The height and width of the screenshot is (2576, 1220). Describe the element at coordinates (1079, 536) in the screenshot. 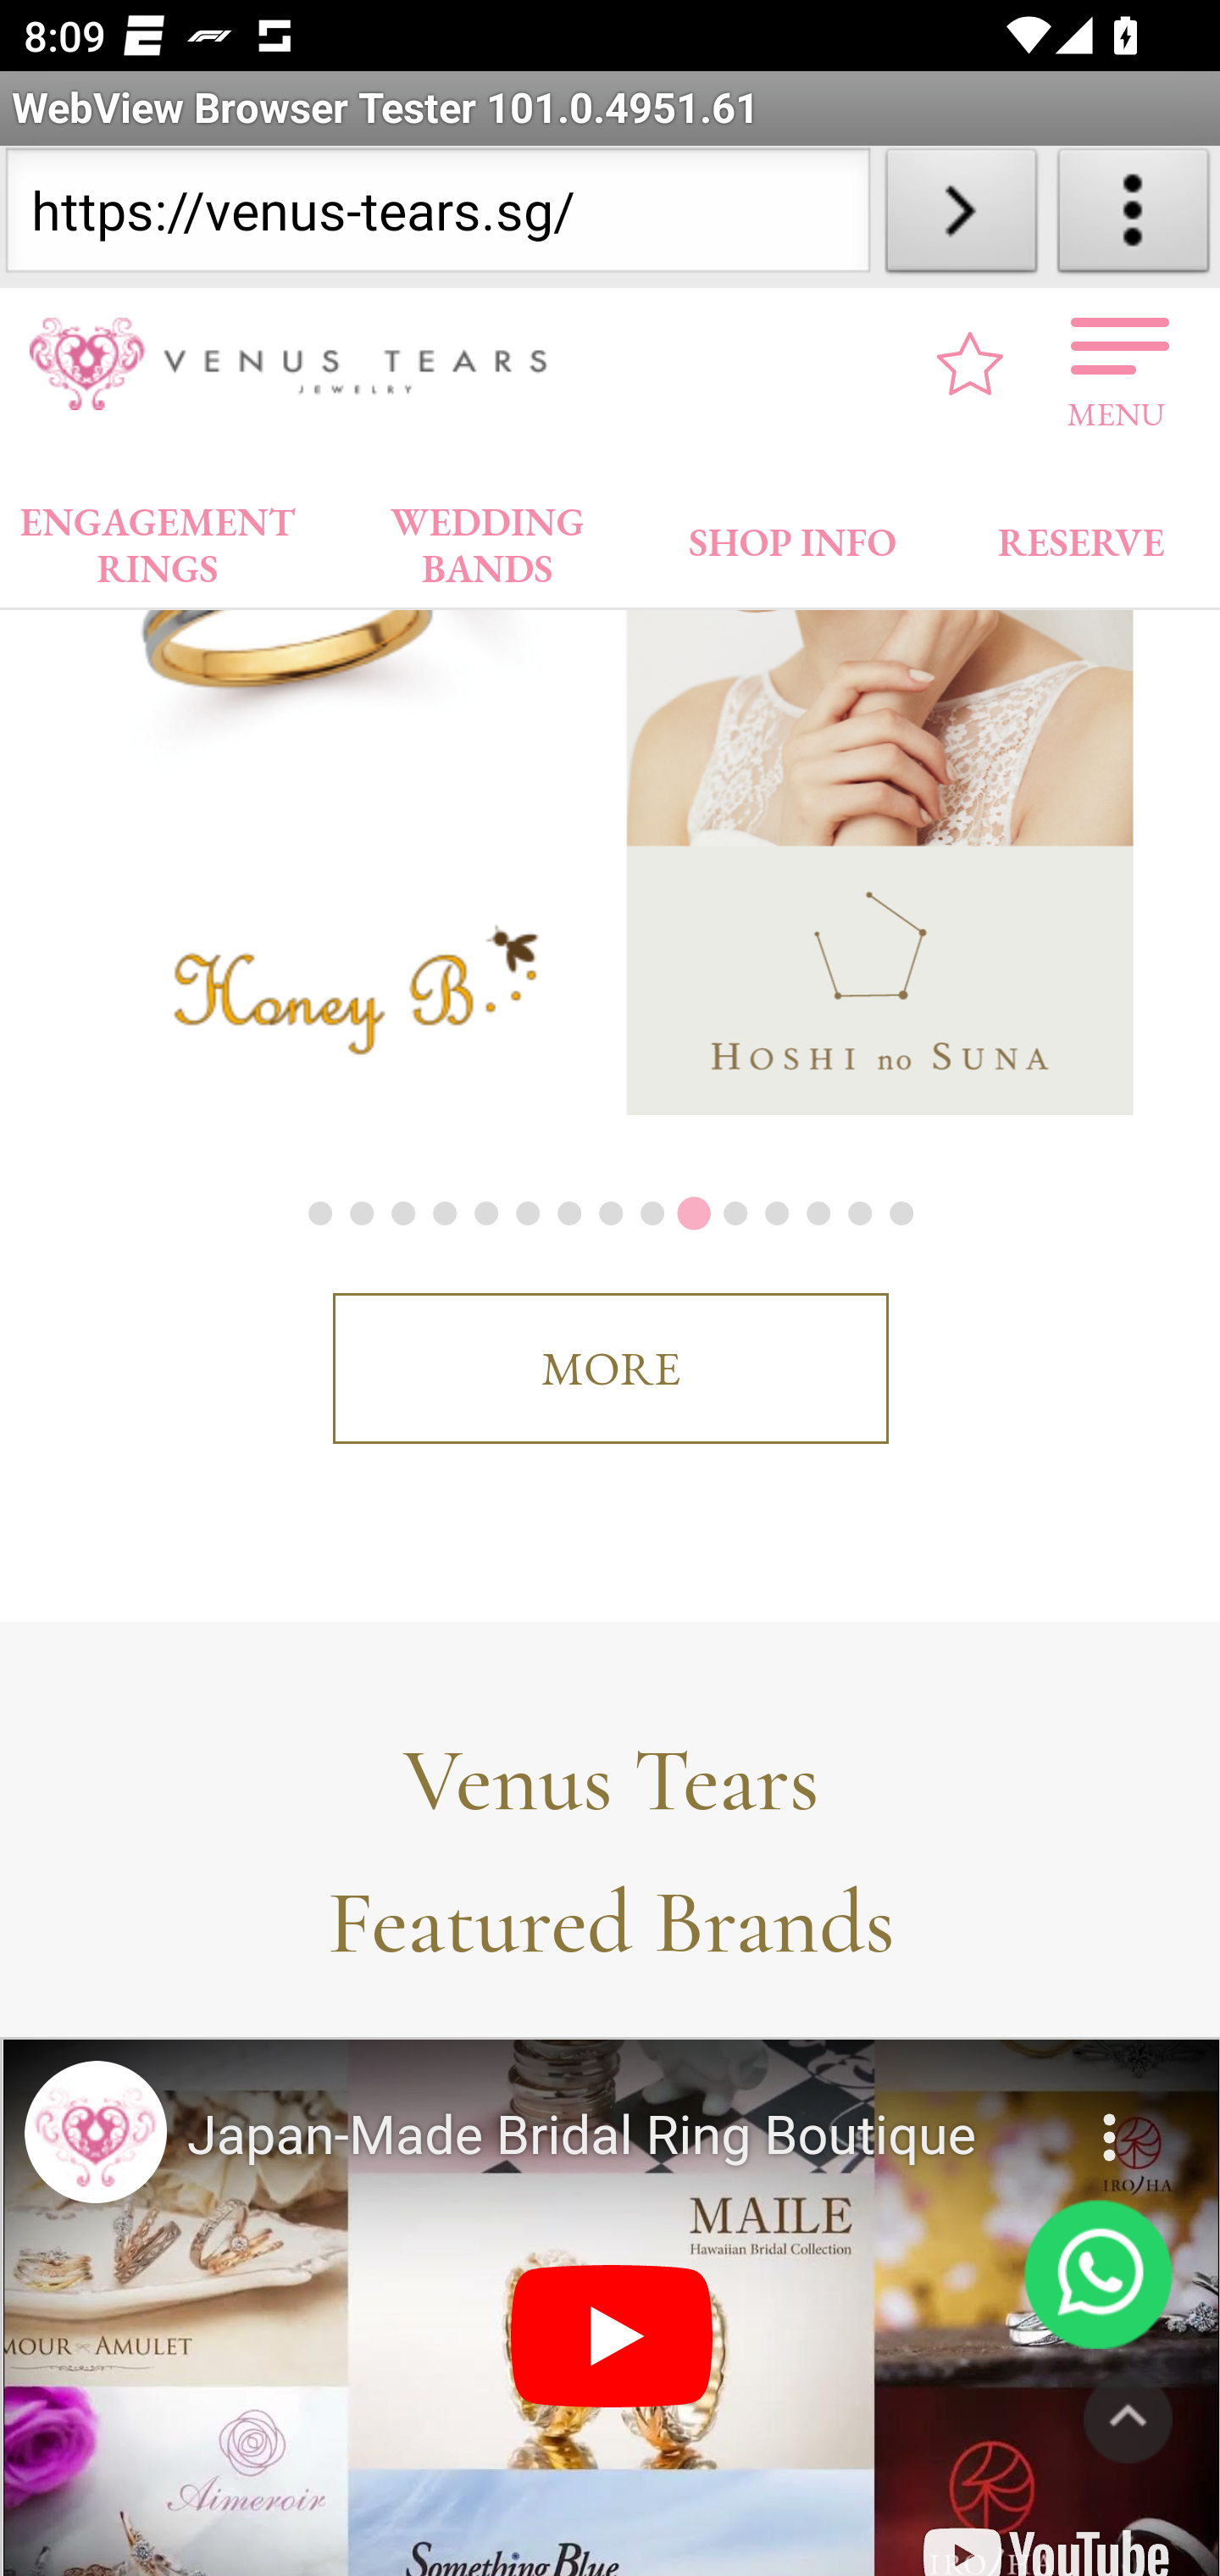

I see `RESERVE` at that location.